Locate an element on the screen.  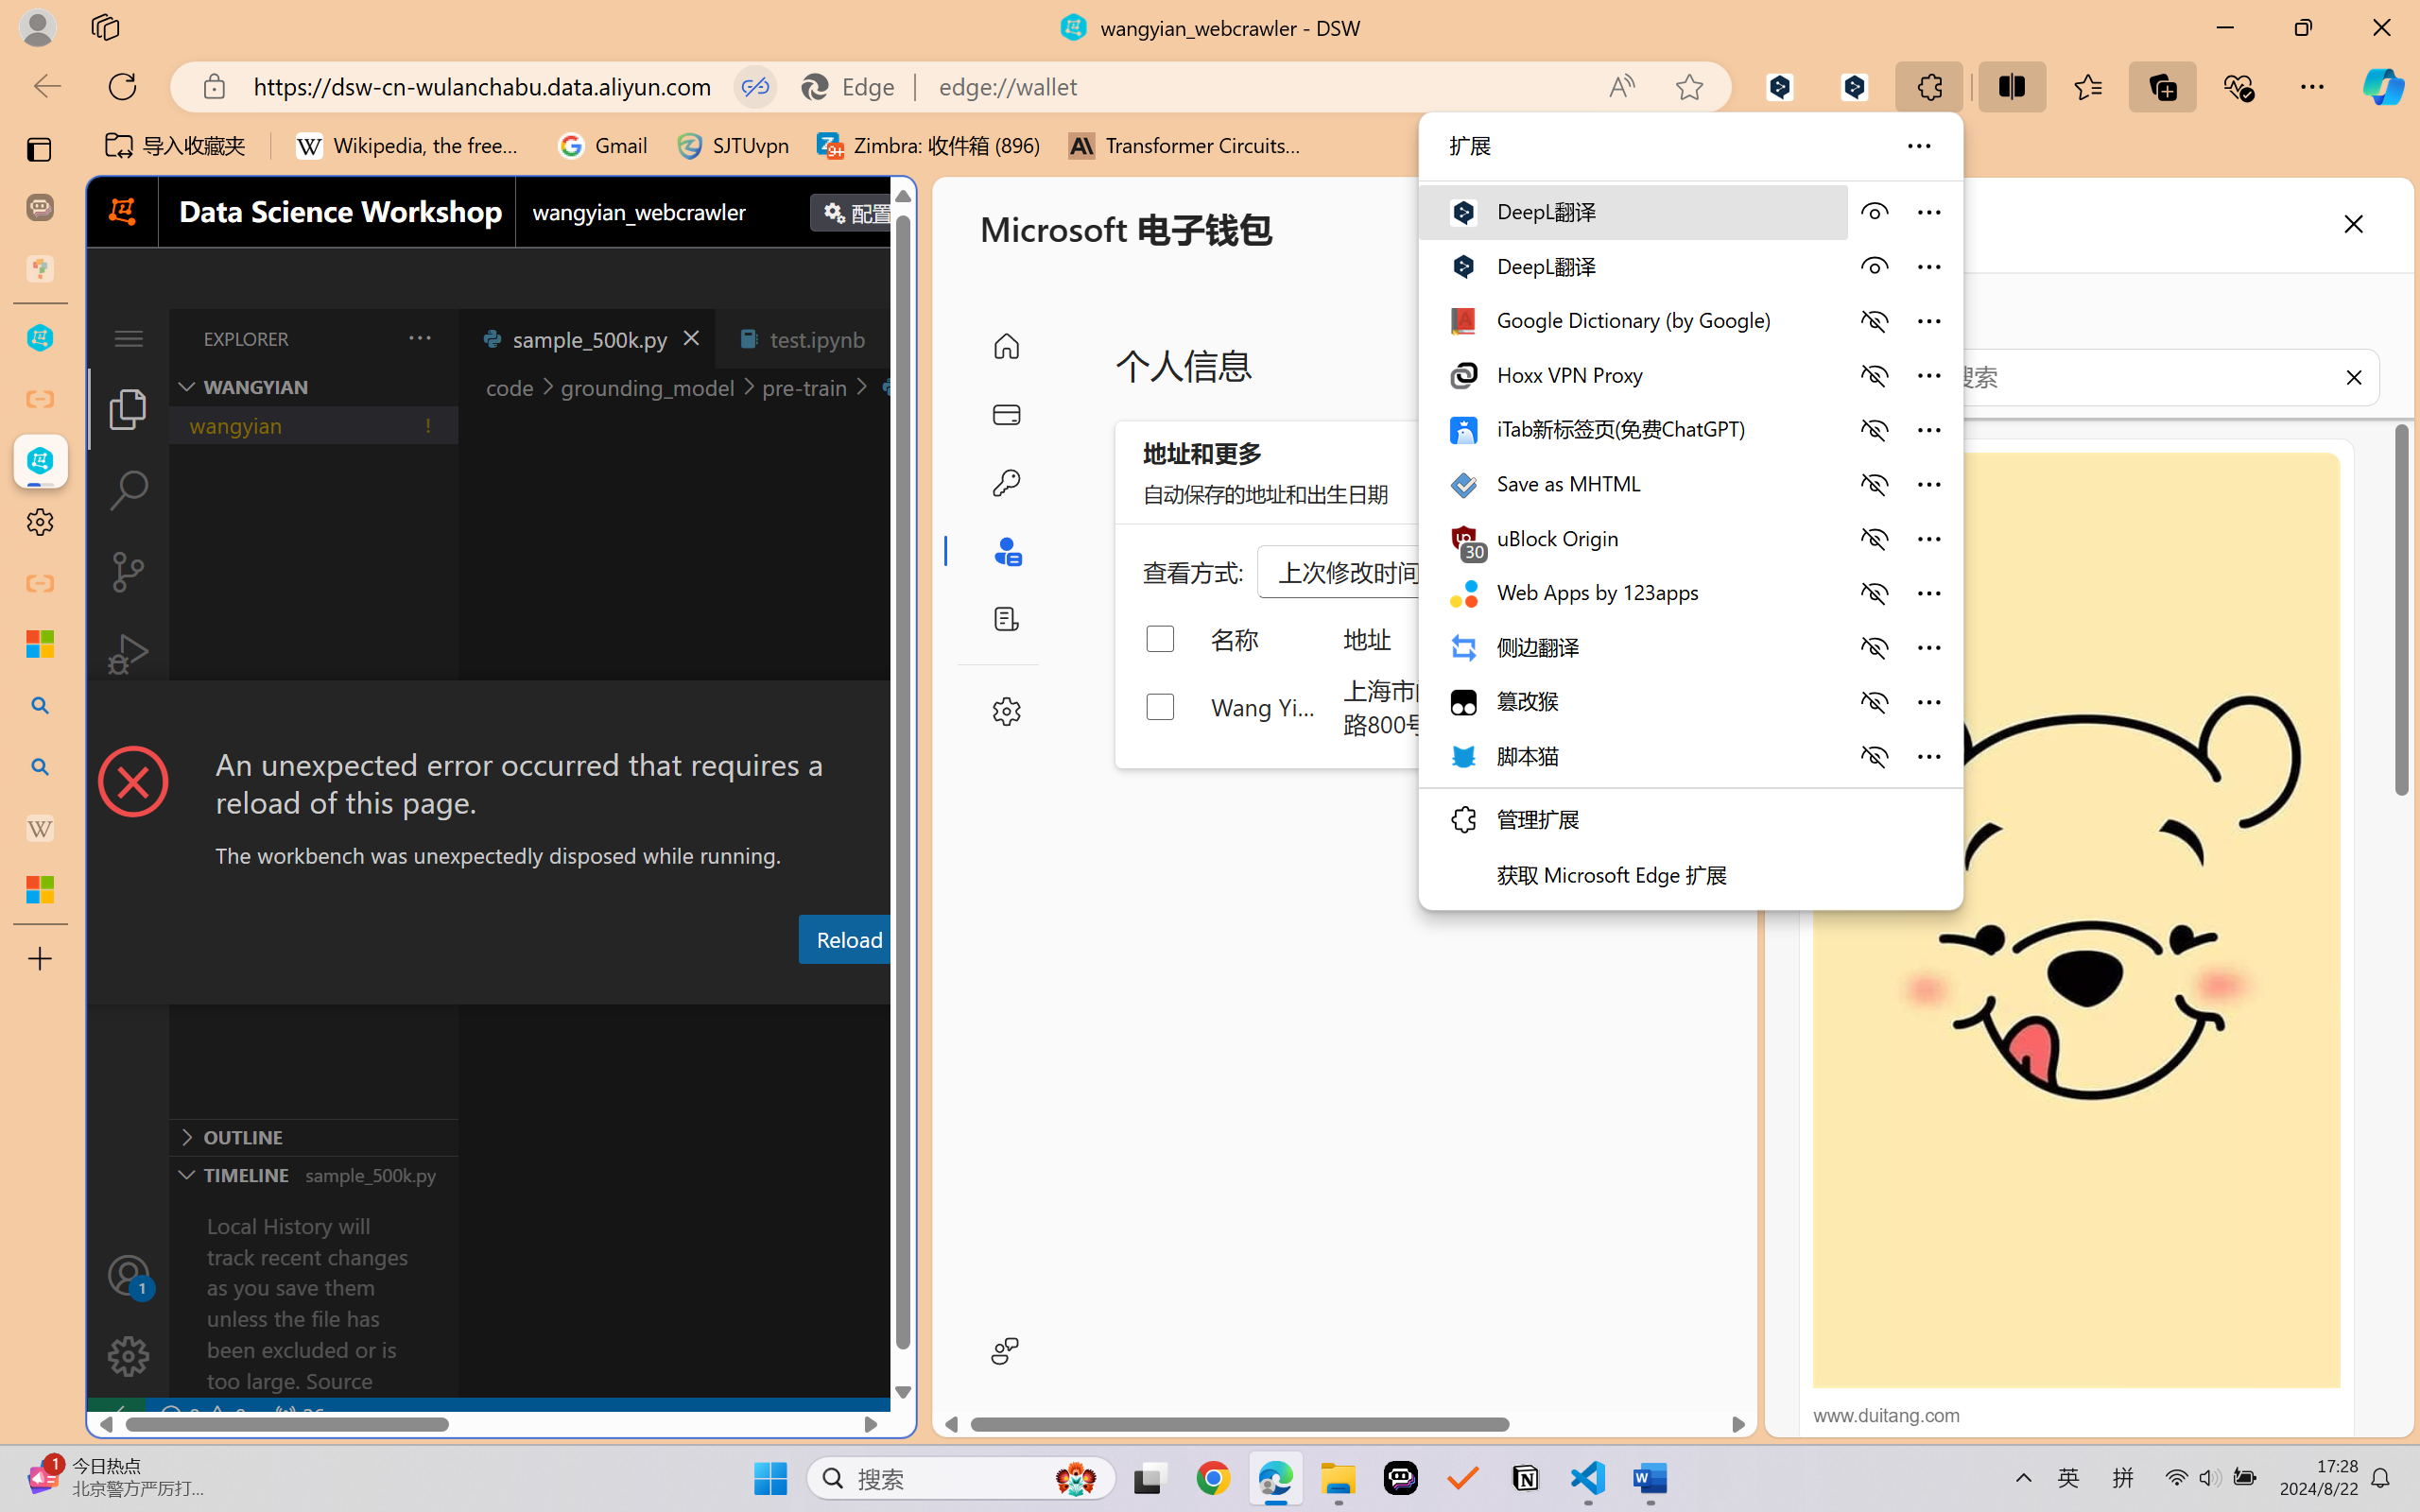
Transformer Circuits Thread is located at coordinates (1185, 146).